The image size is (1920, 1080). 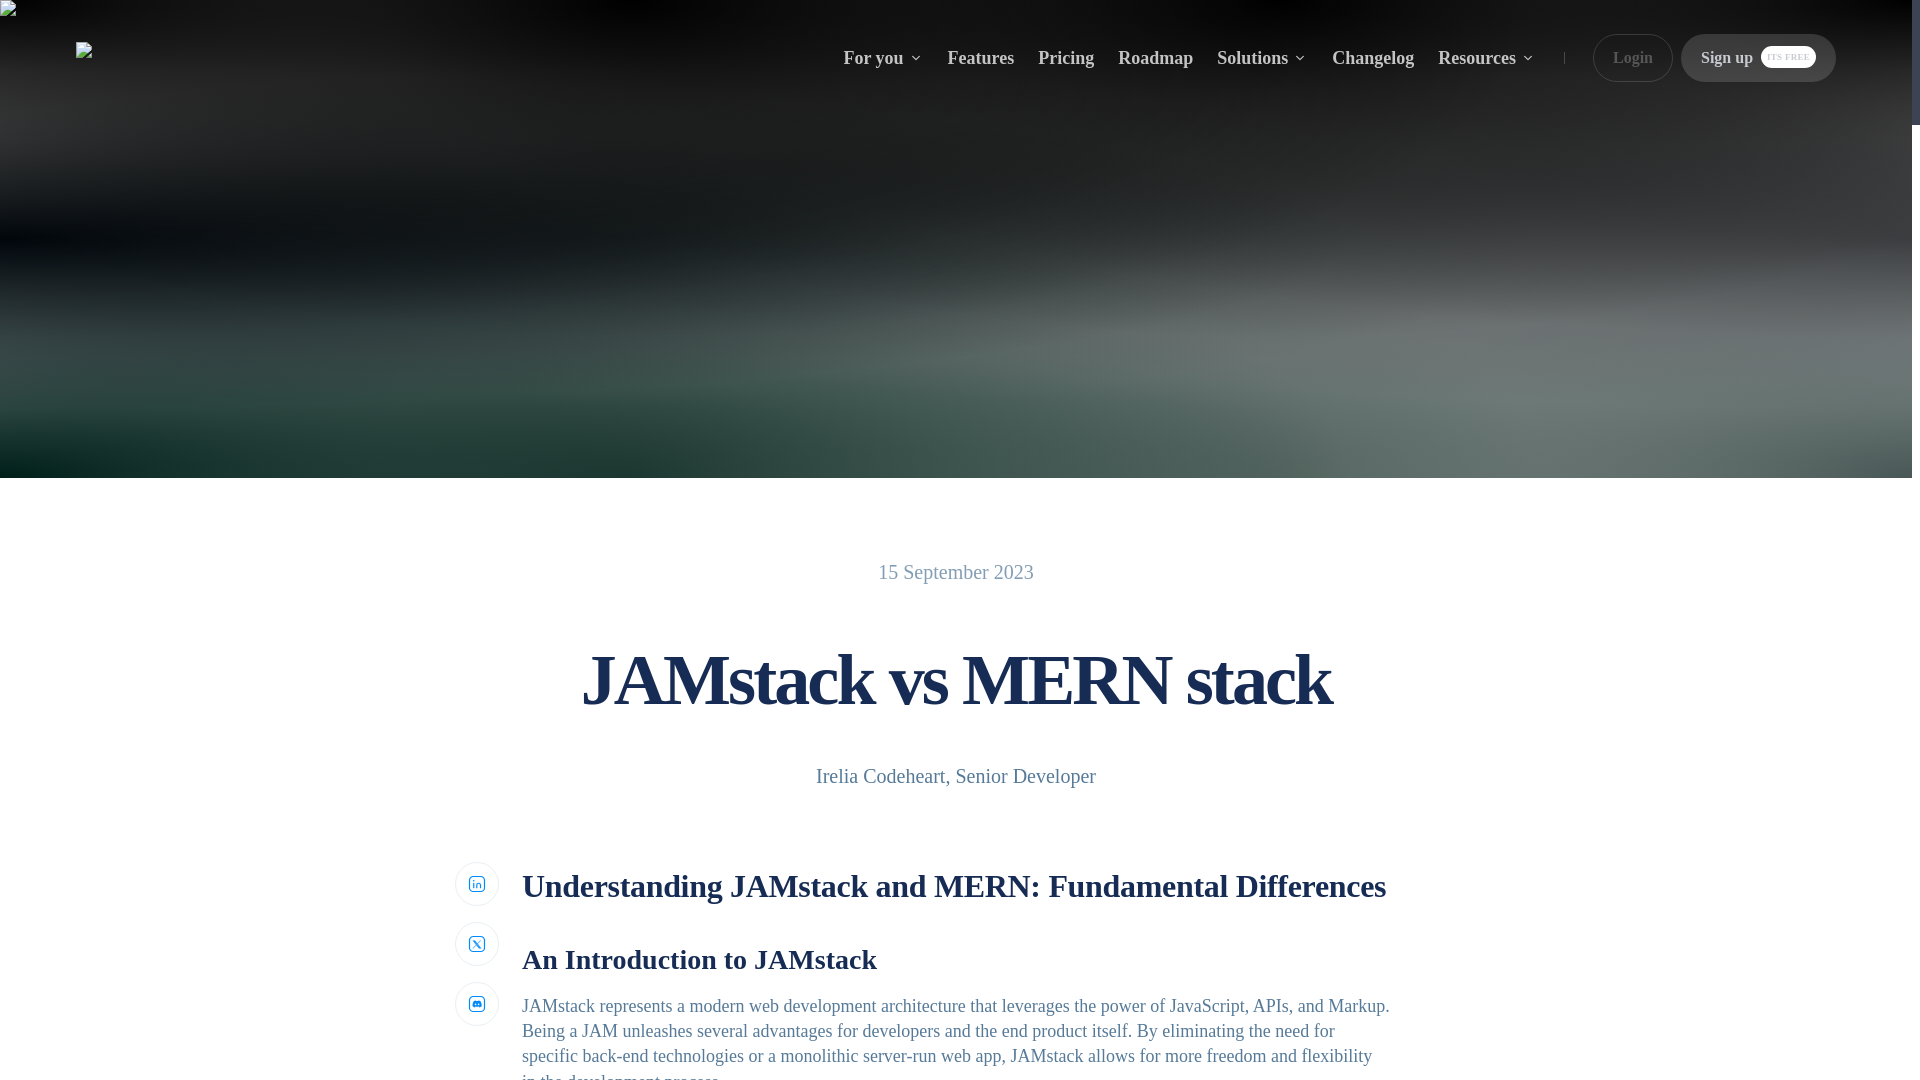 I want to click on Login, so click(x=1372, y=58).